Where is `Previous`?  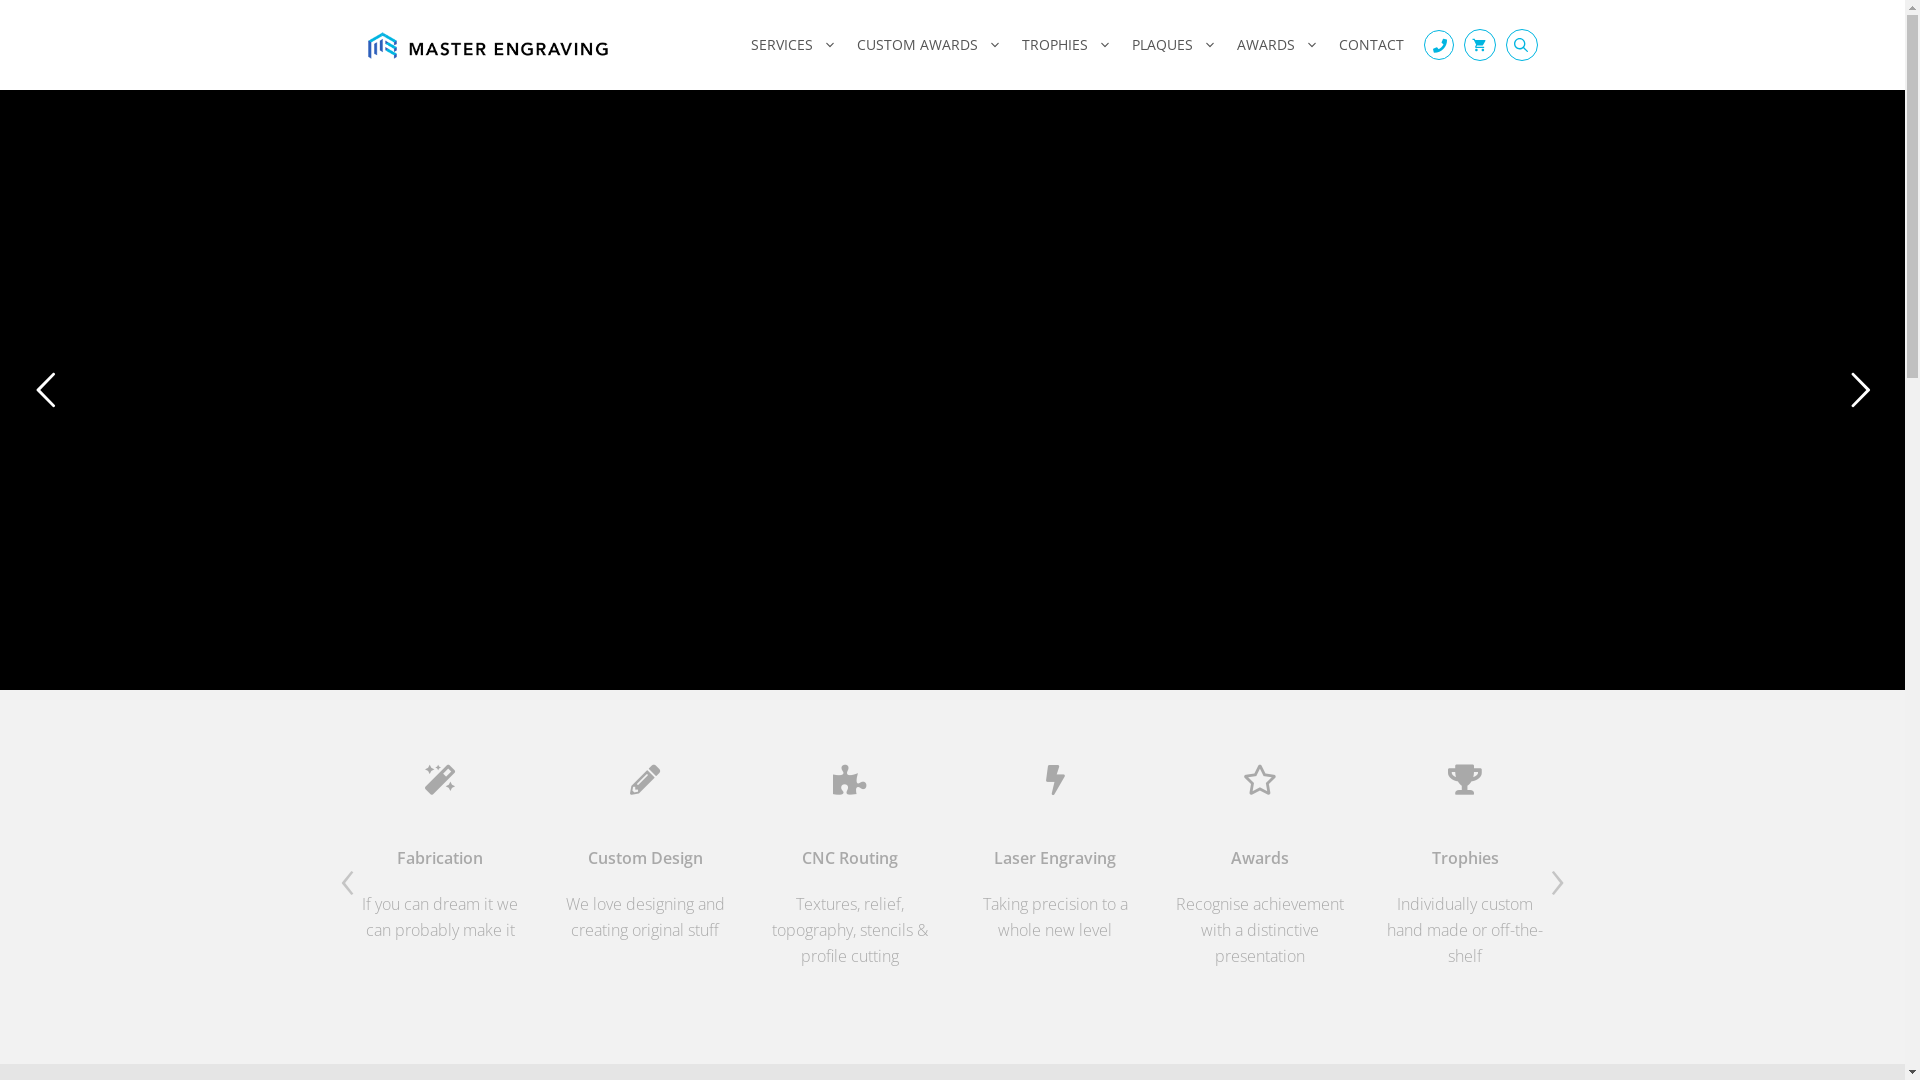 Previous is located at coordinates (348, 877).